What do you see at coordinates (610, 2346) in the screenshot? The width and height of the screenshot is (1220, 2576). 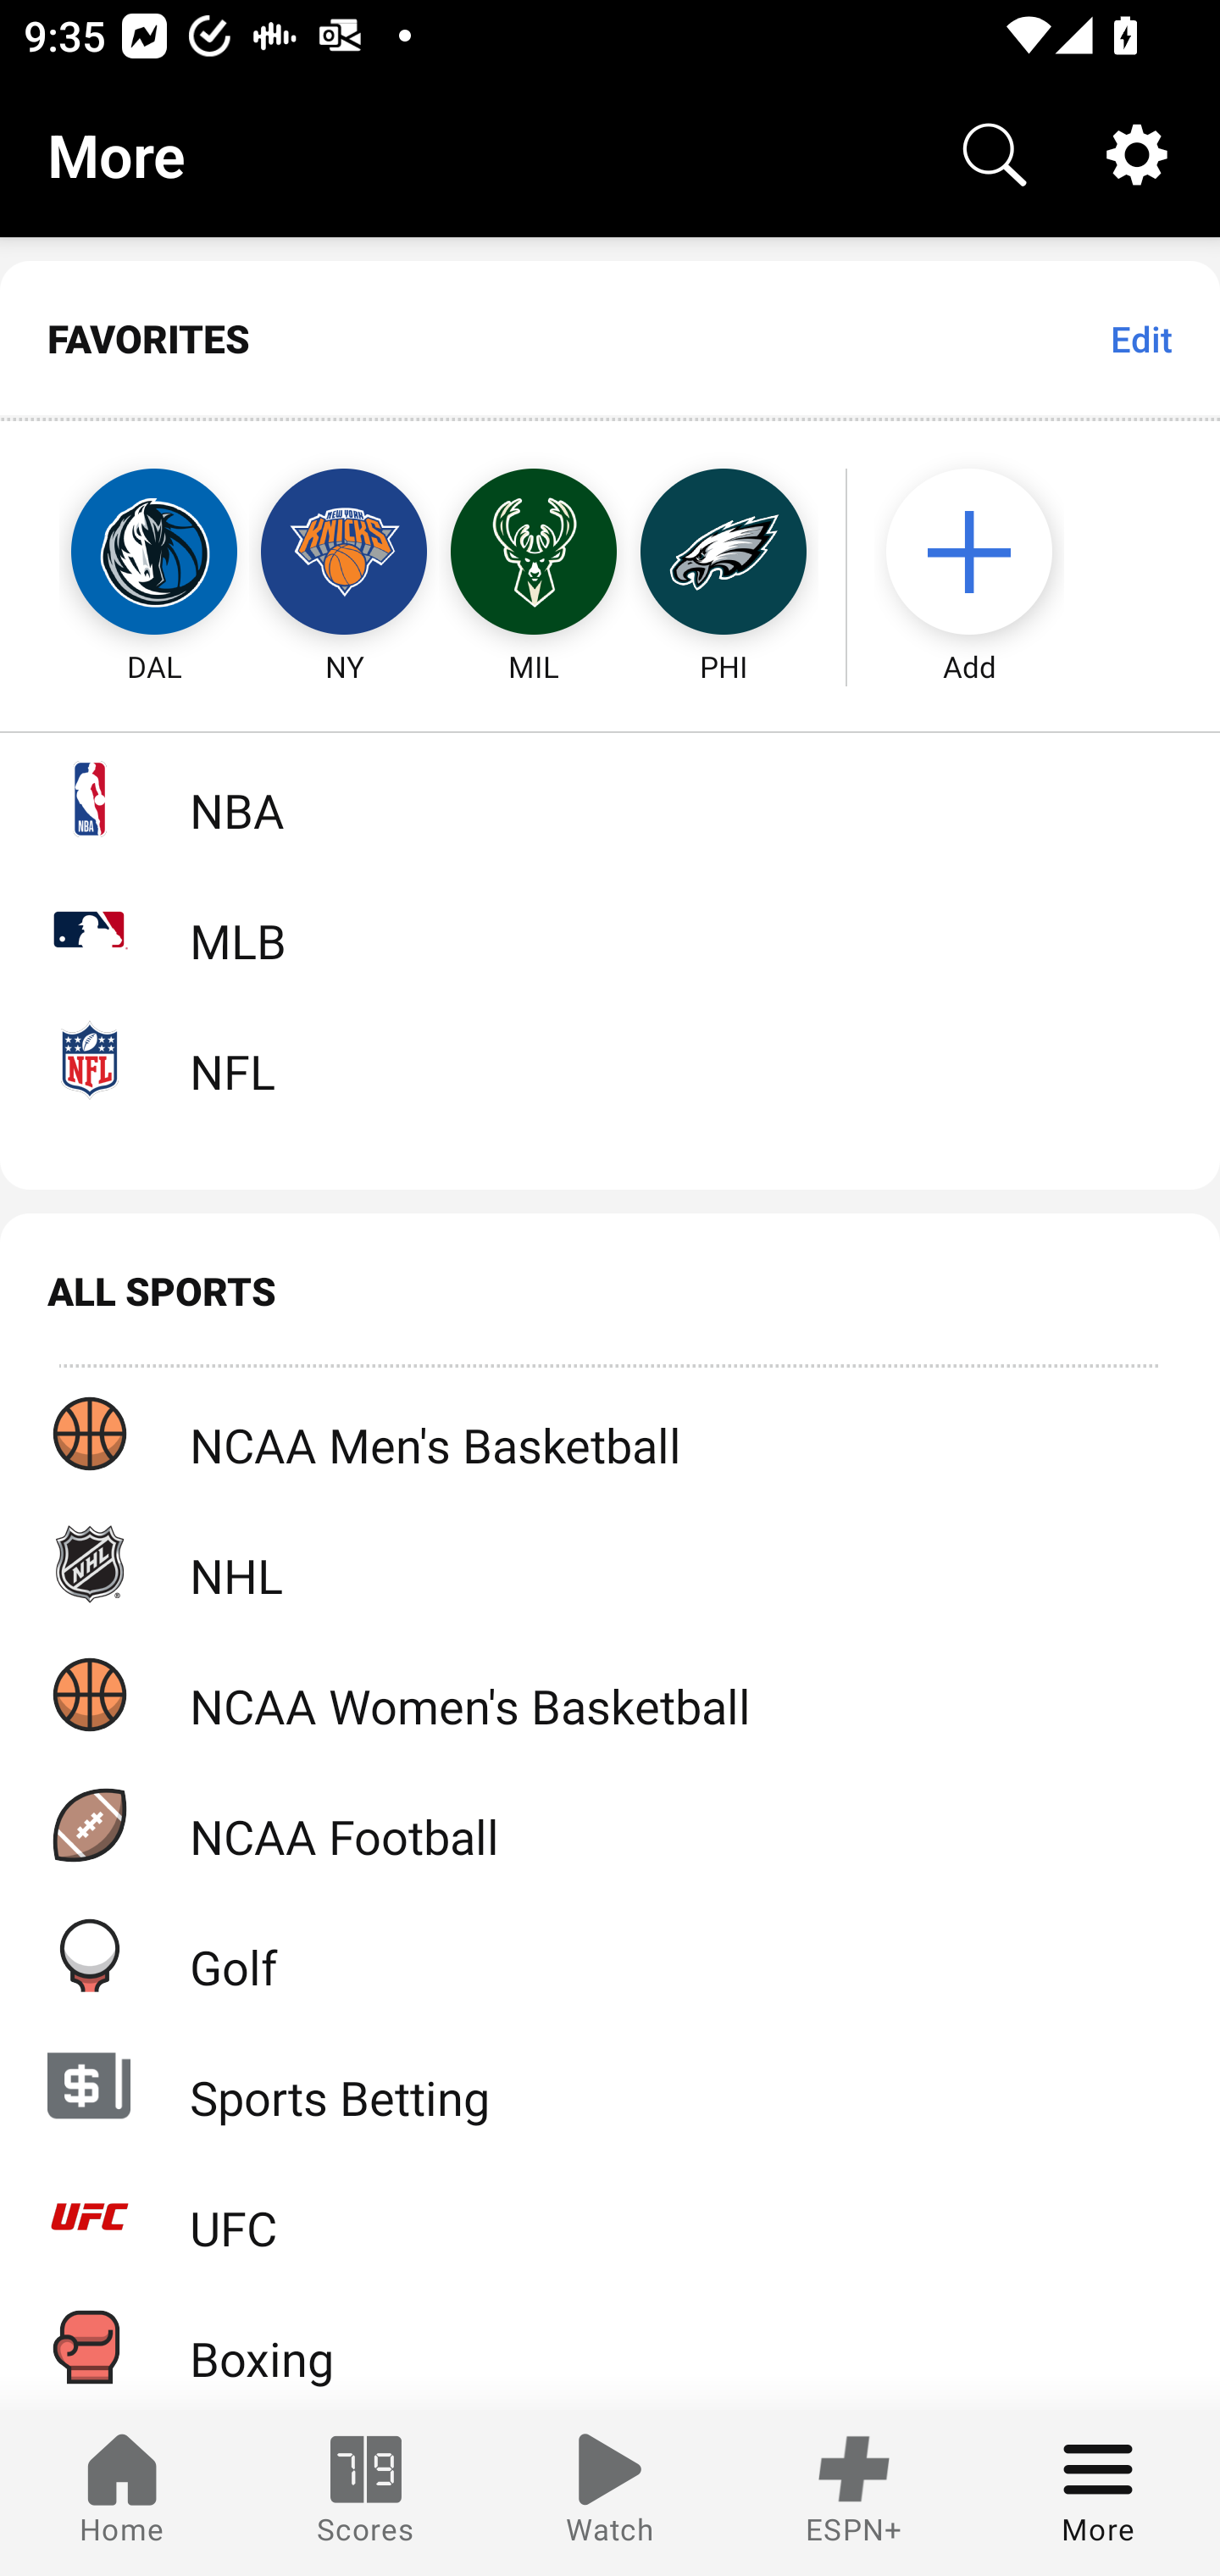 I see `Boxing` at bounding box center [610, 2346].